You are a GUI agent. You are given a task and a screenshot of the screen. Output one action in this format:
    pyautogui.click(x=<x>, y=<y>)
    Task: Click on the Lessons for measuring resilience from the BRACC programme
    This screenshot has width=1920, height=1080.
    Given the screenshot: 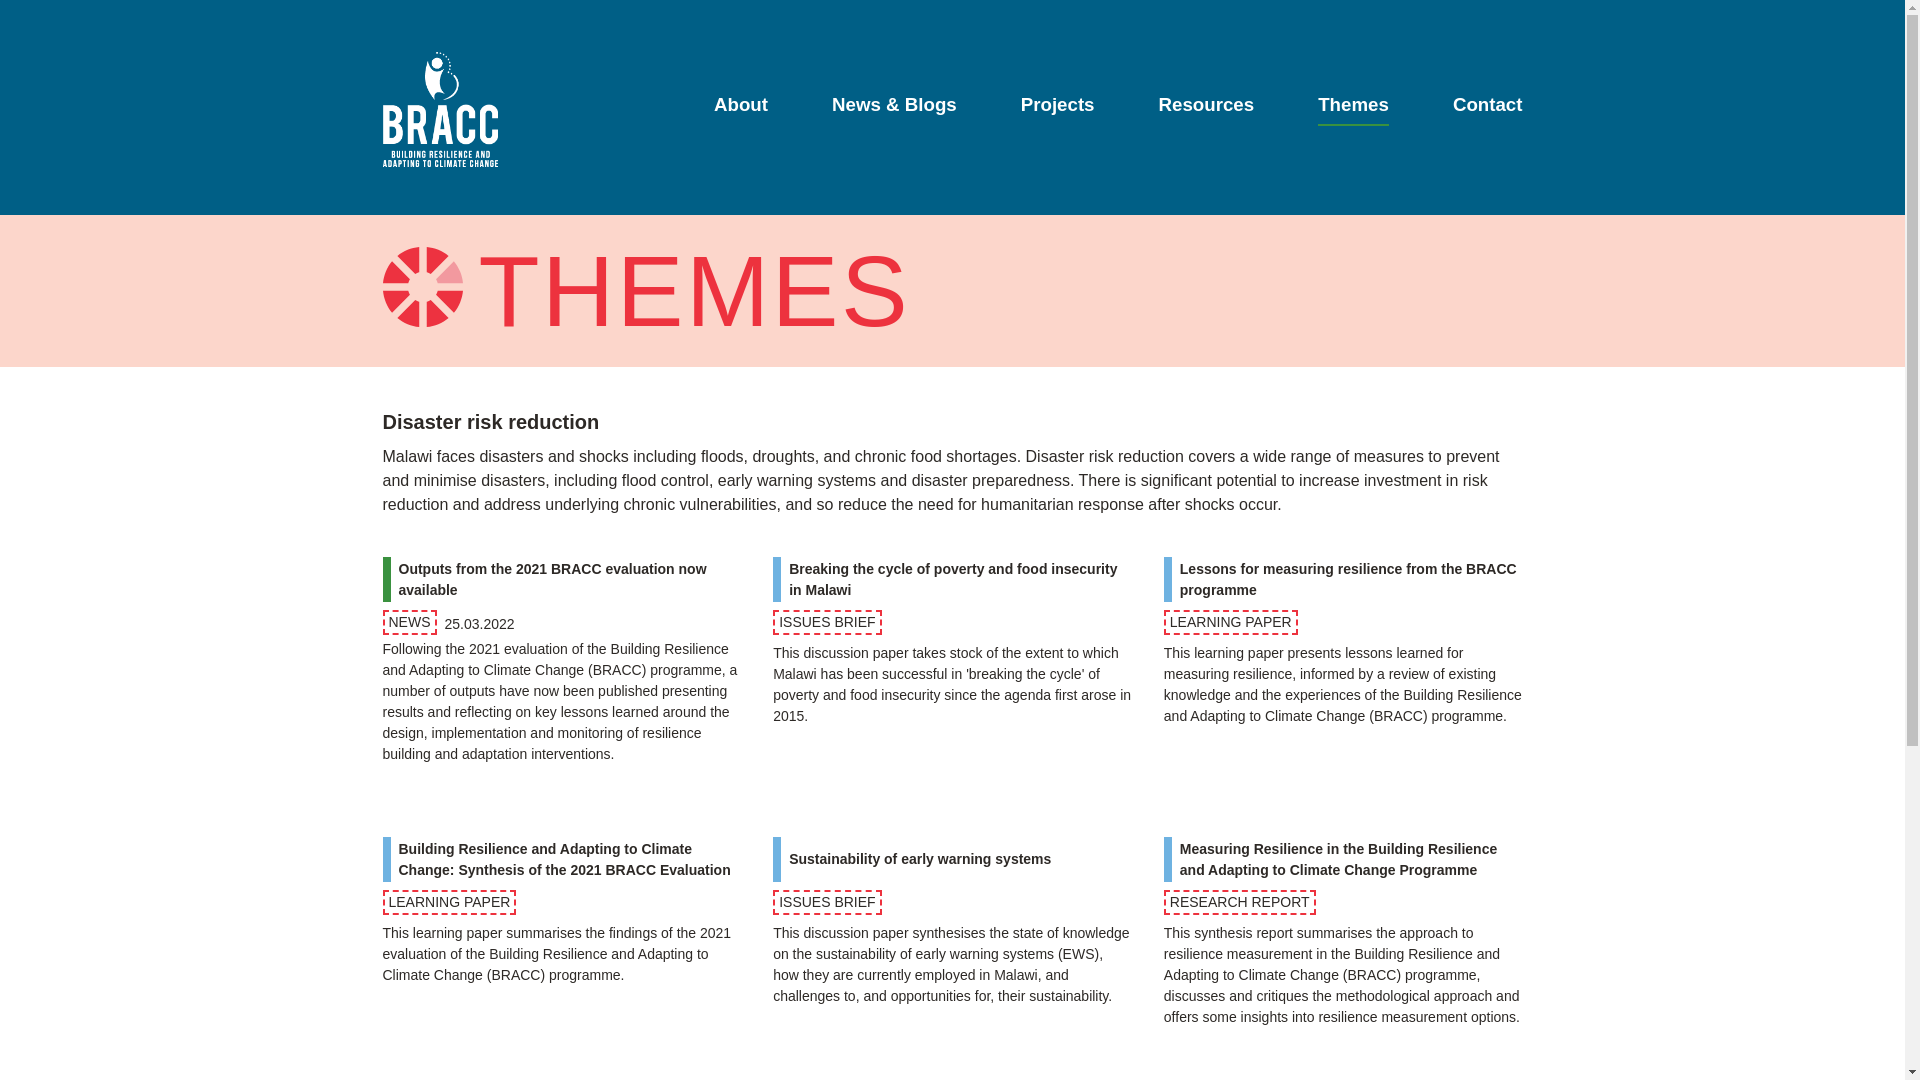 What is the action you would take?
    pyautogui.click(x=1351, y=580)
    